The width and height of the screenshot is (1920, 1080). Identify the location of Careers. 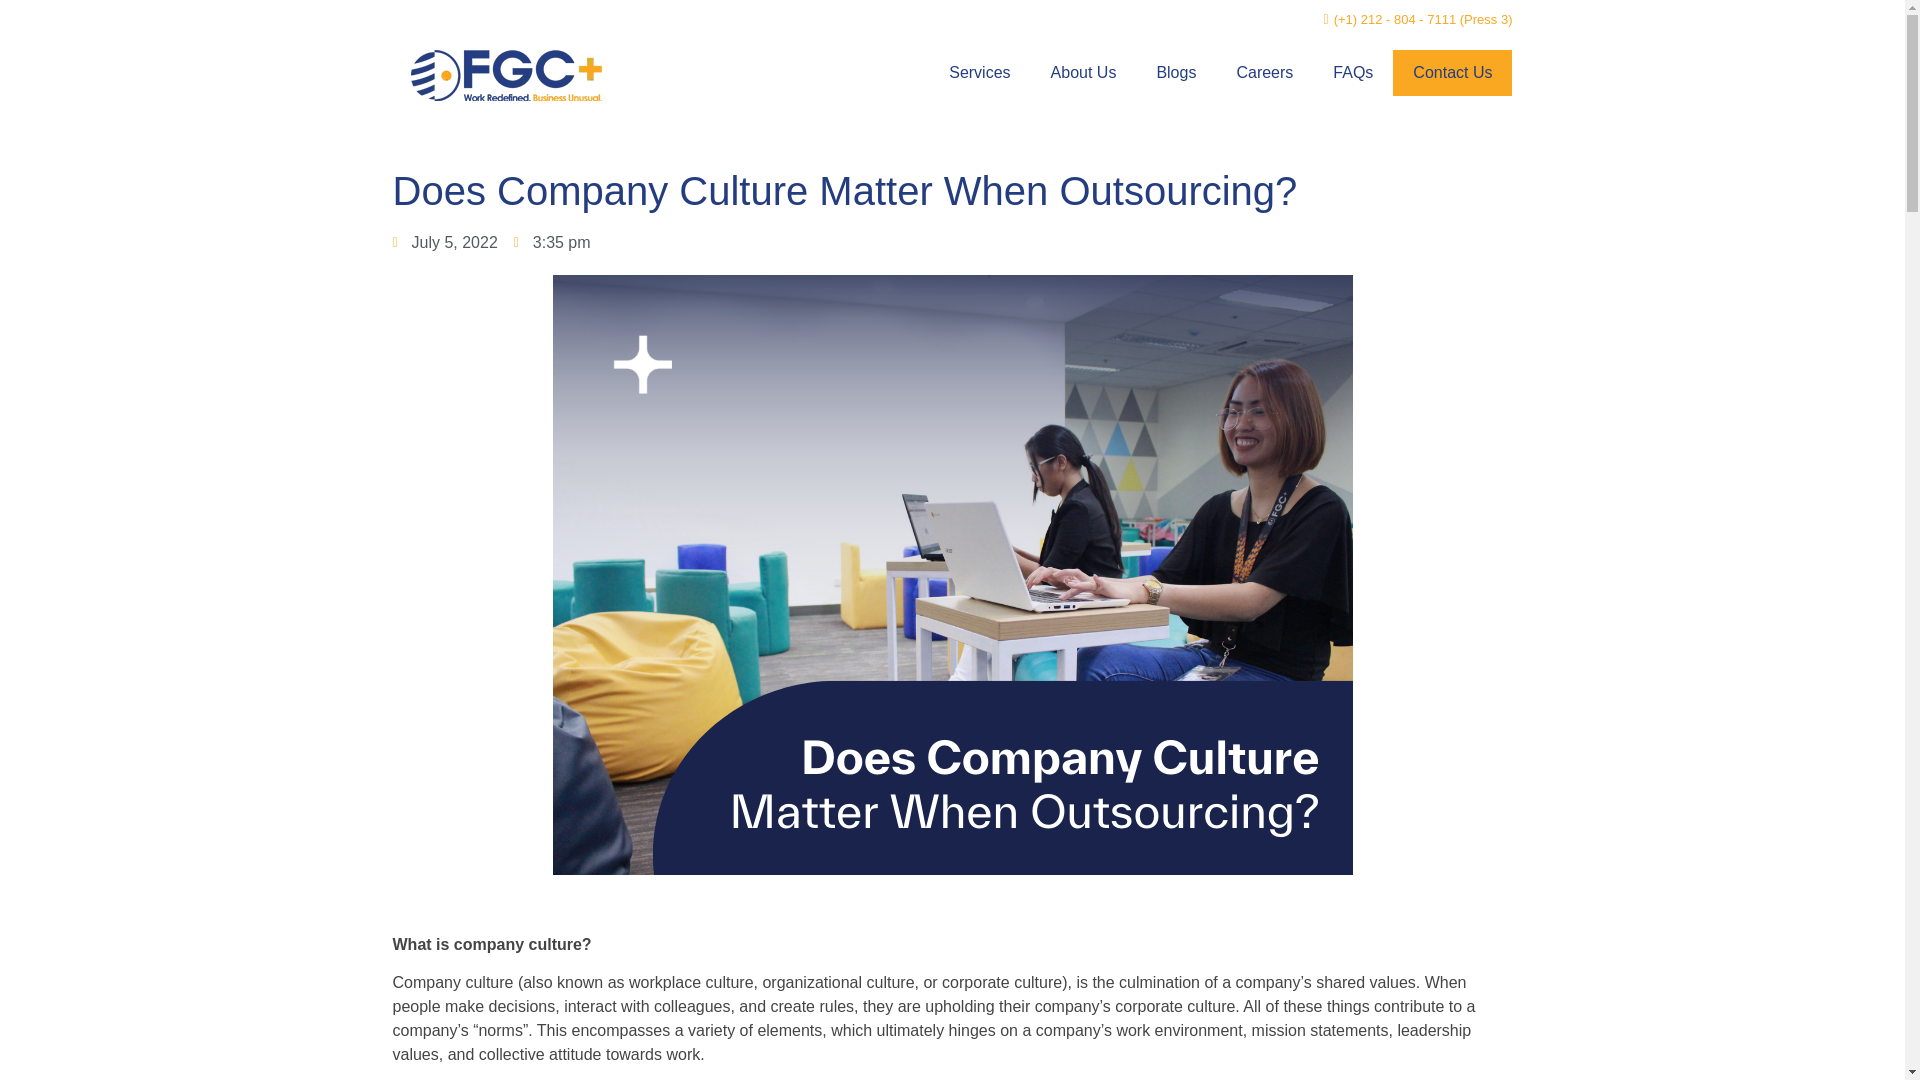
(1264, 72).